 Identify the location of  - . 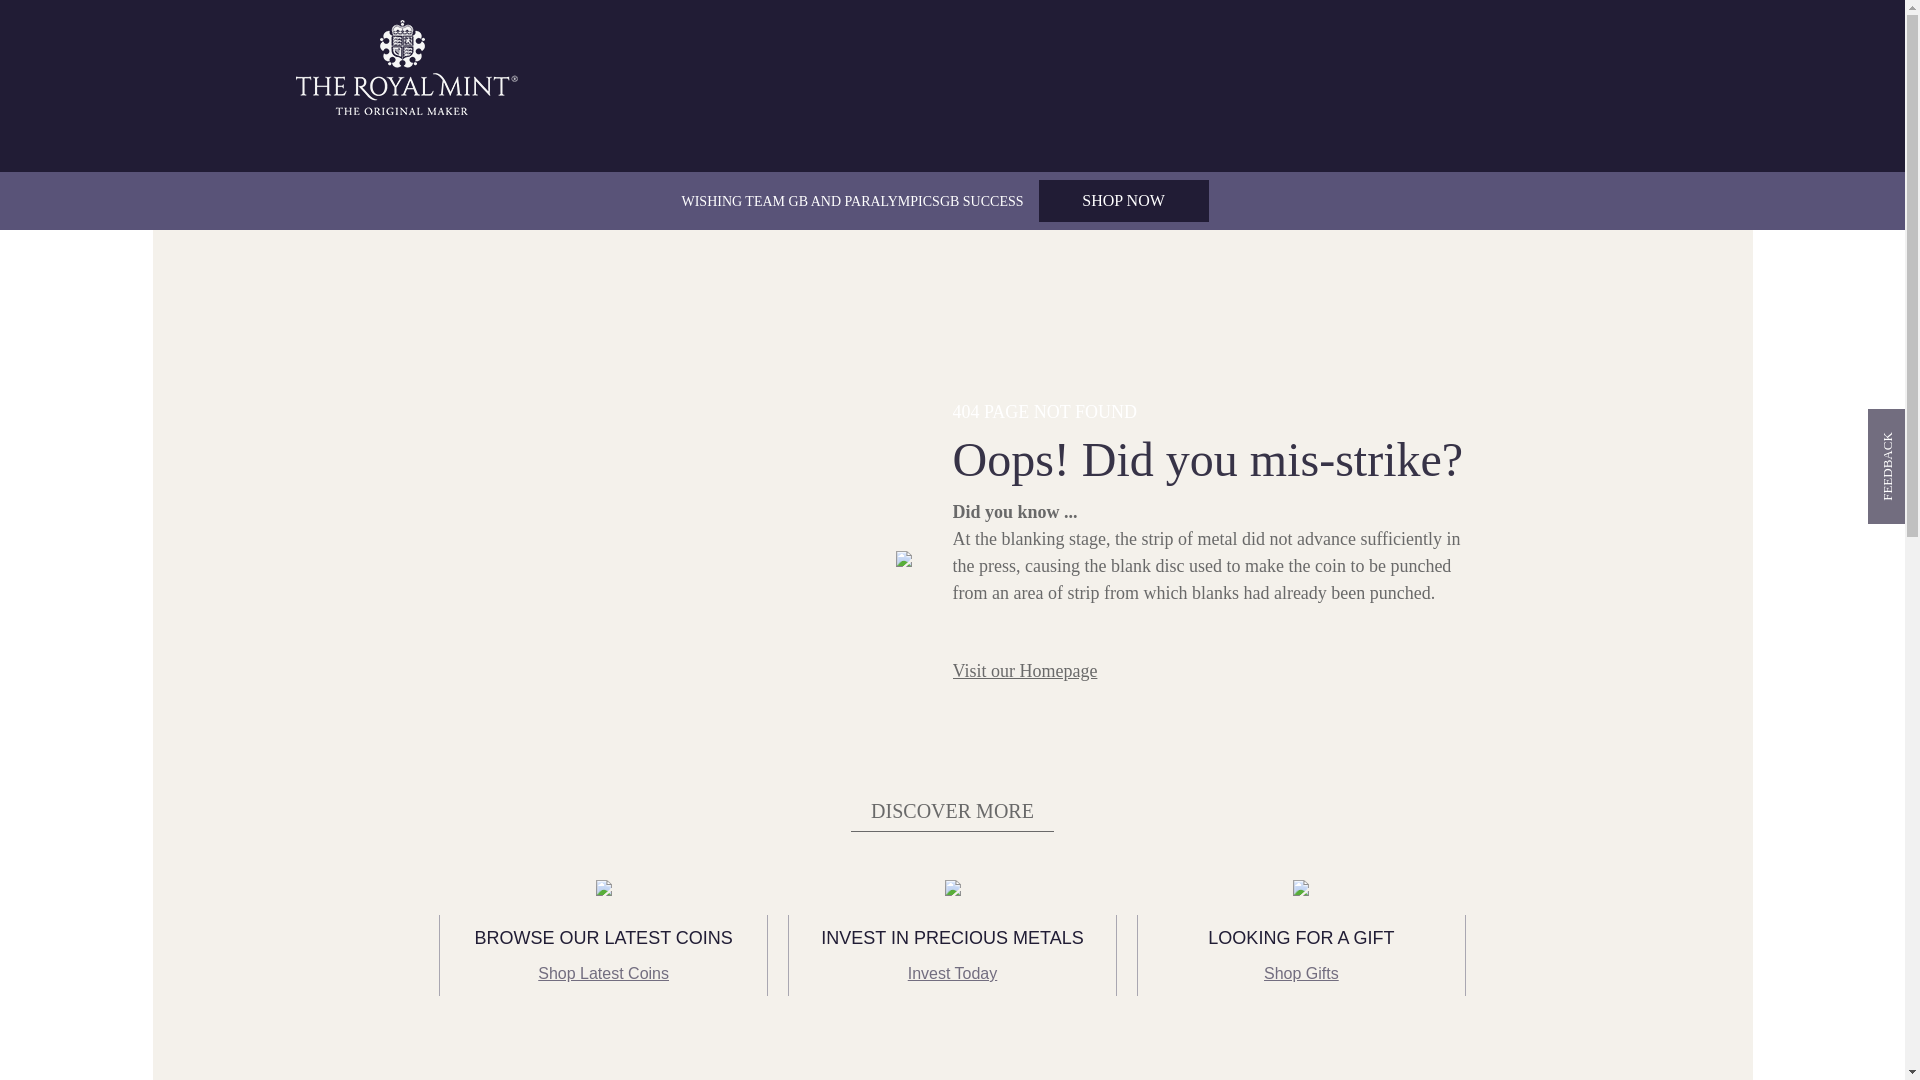
(952, 886).